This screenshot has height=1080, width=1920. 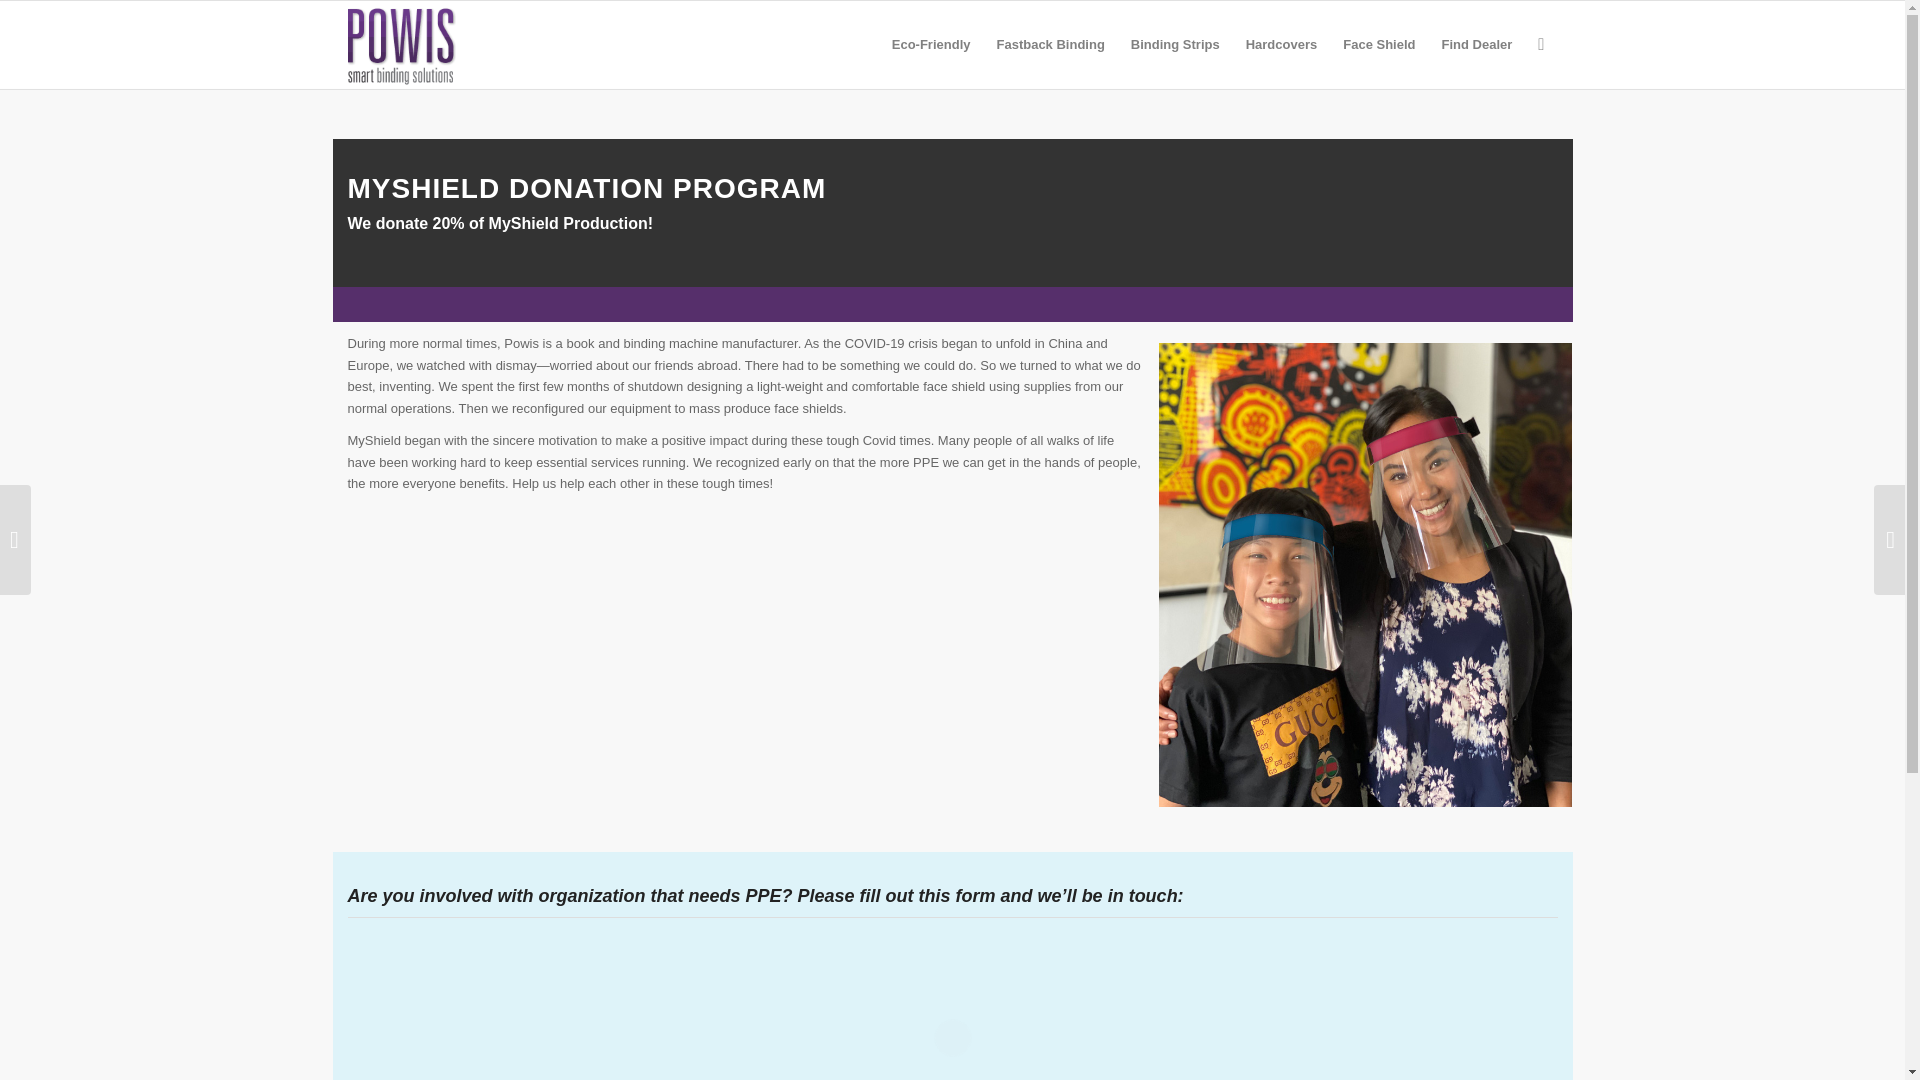 I want to click on Hardcovers, so click(x=1281, y=44).